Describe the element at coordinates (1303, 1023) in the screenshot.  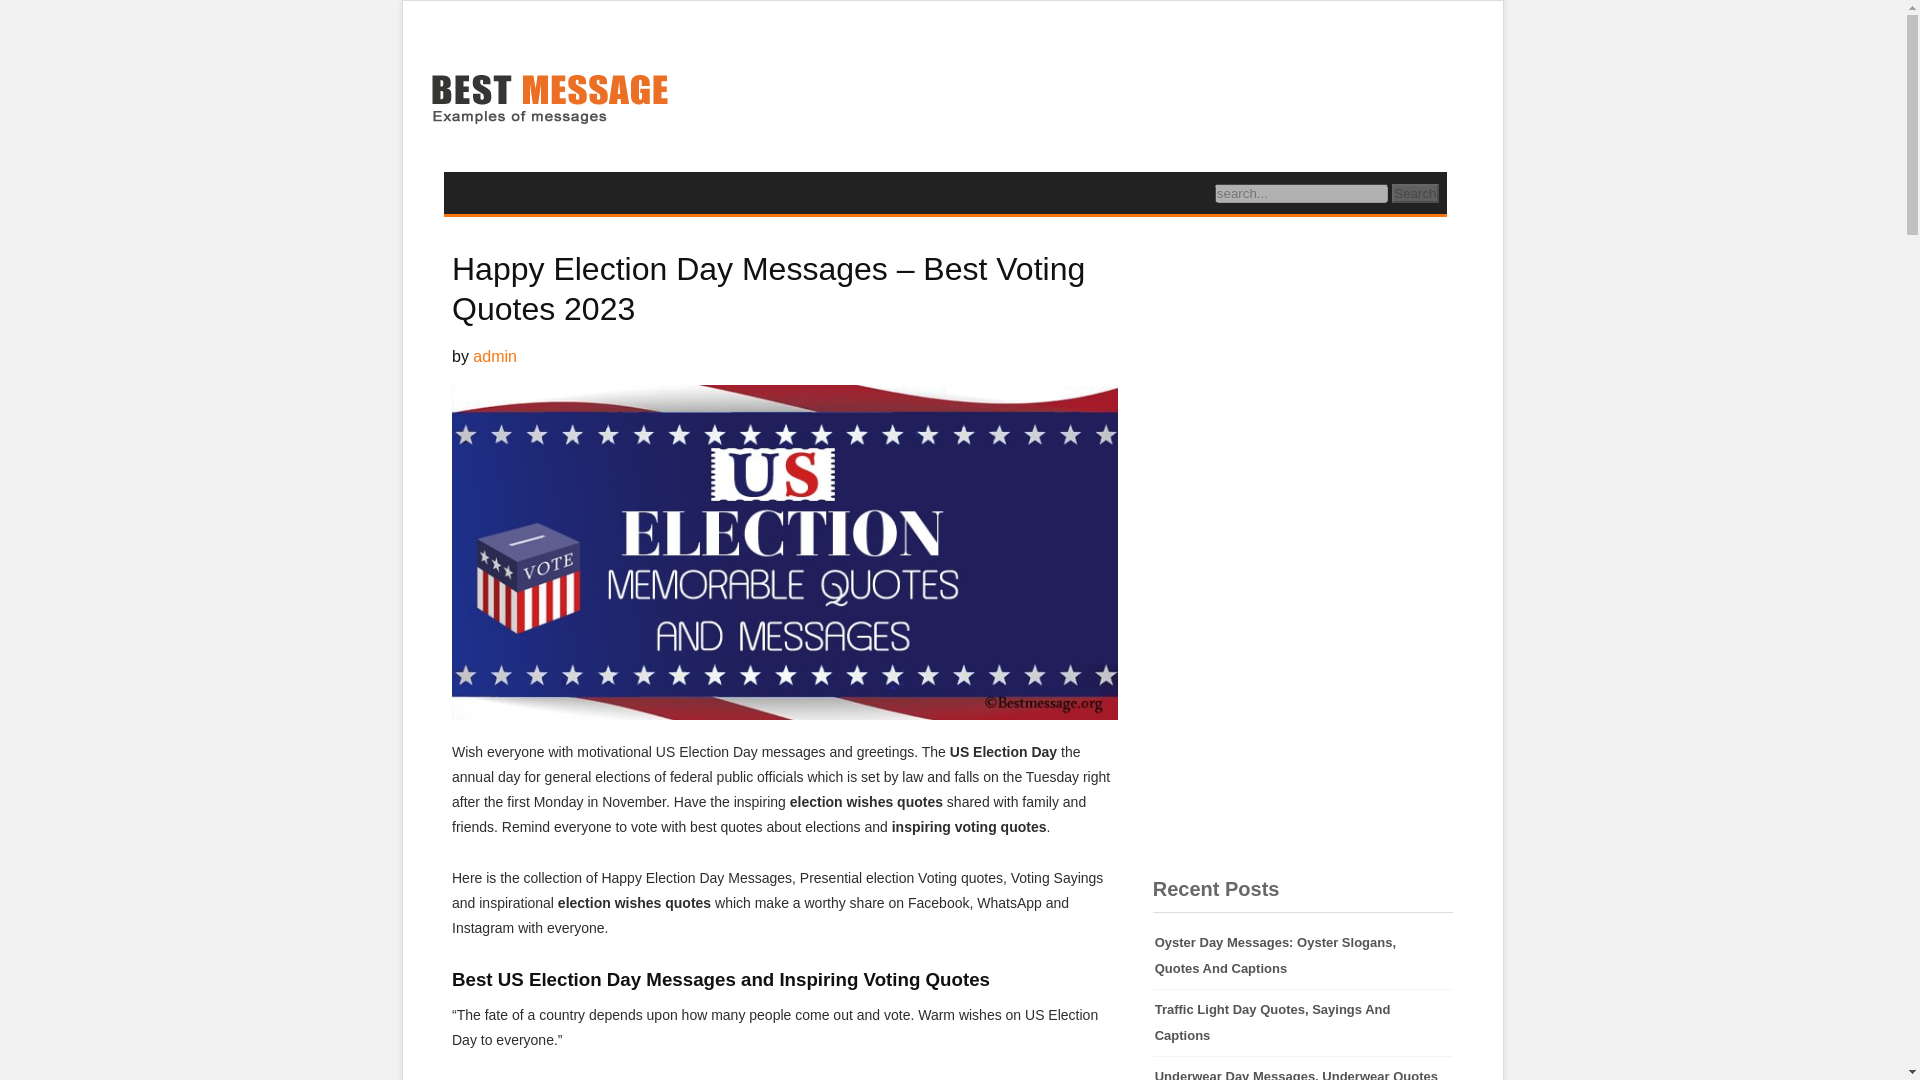
I see `Traffic Light Day Quotes, Sayings And Captions` at that location.